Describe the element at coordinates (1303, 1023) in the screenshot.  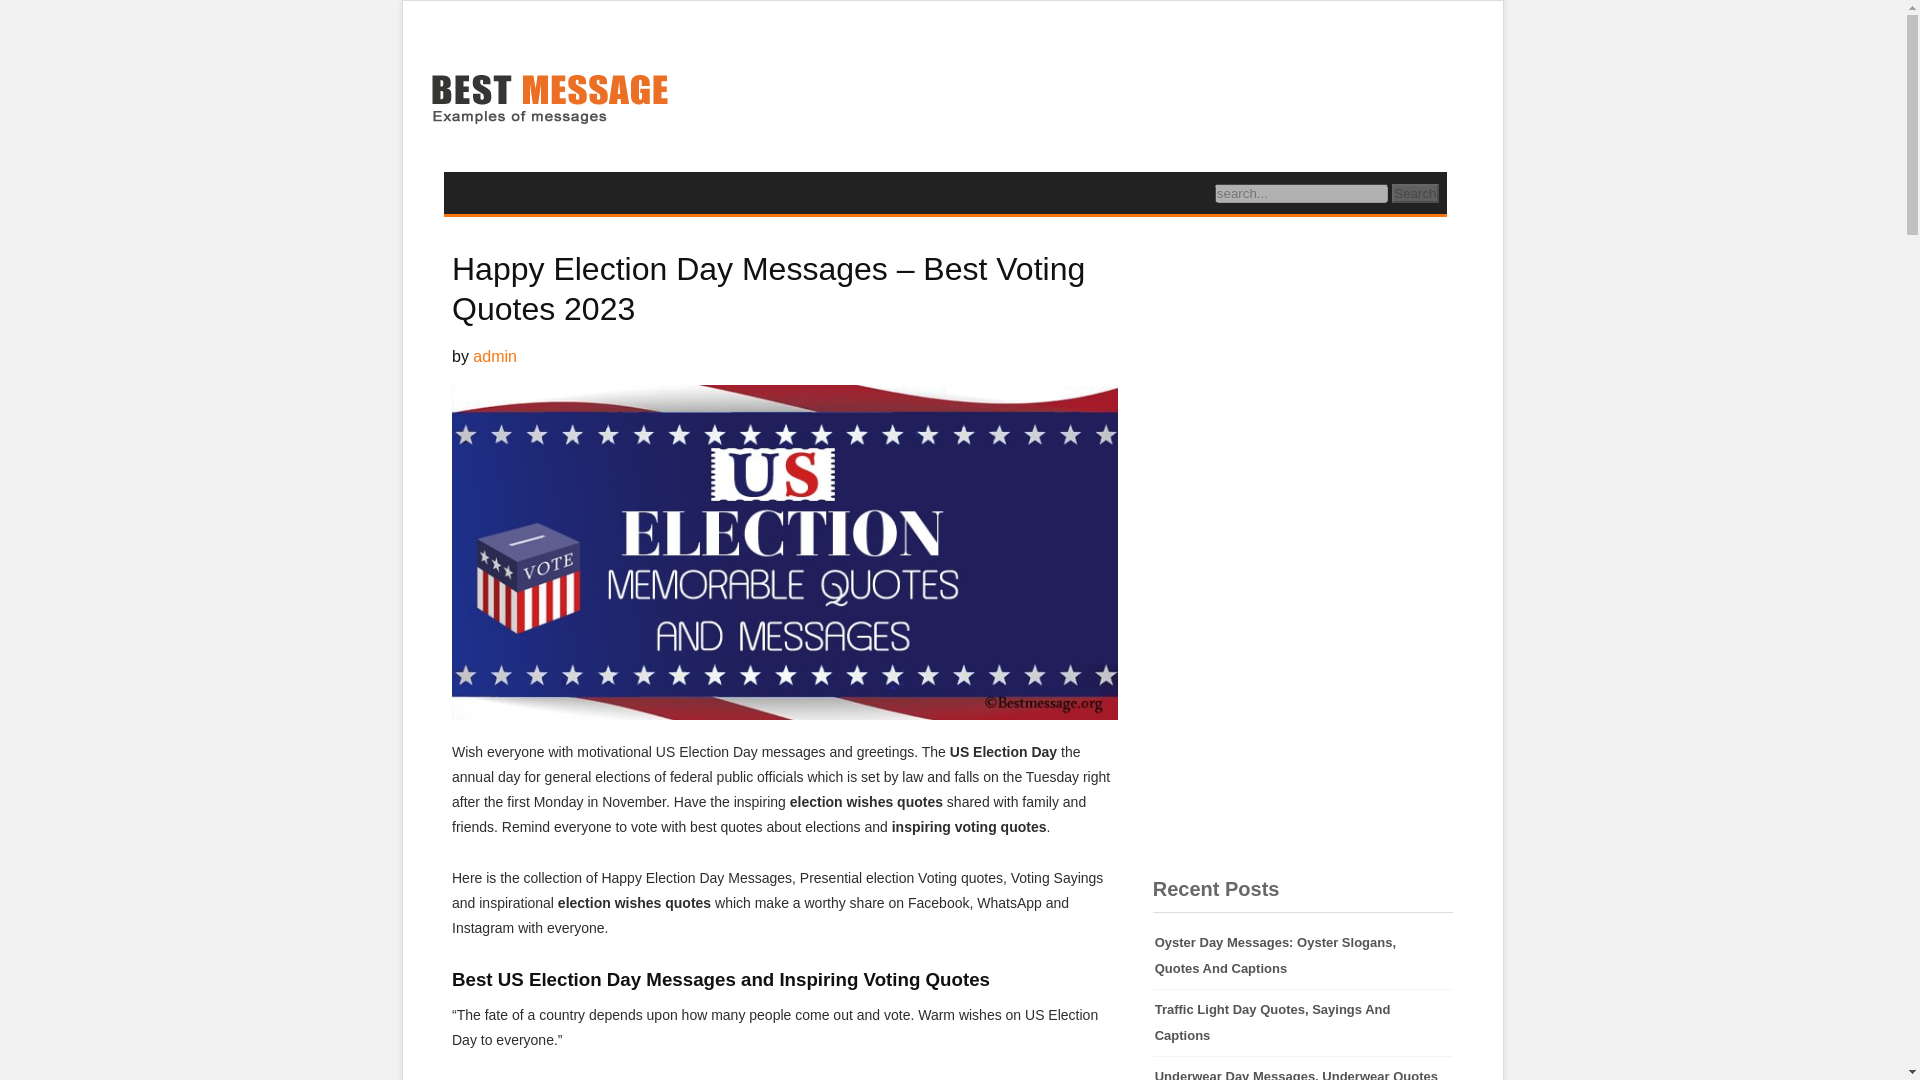
I see `Traffic Light Day Quotes, Sayings And Captions` at that location.